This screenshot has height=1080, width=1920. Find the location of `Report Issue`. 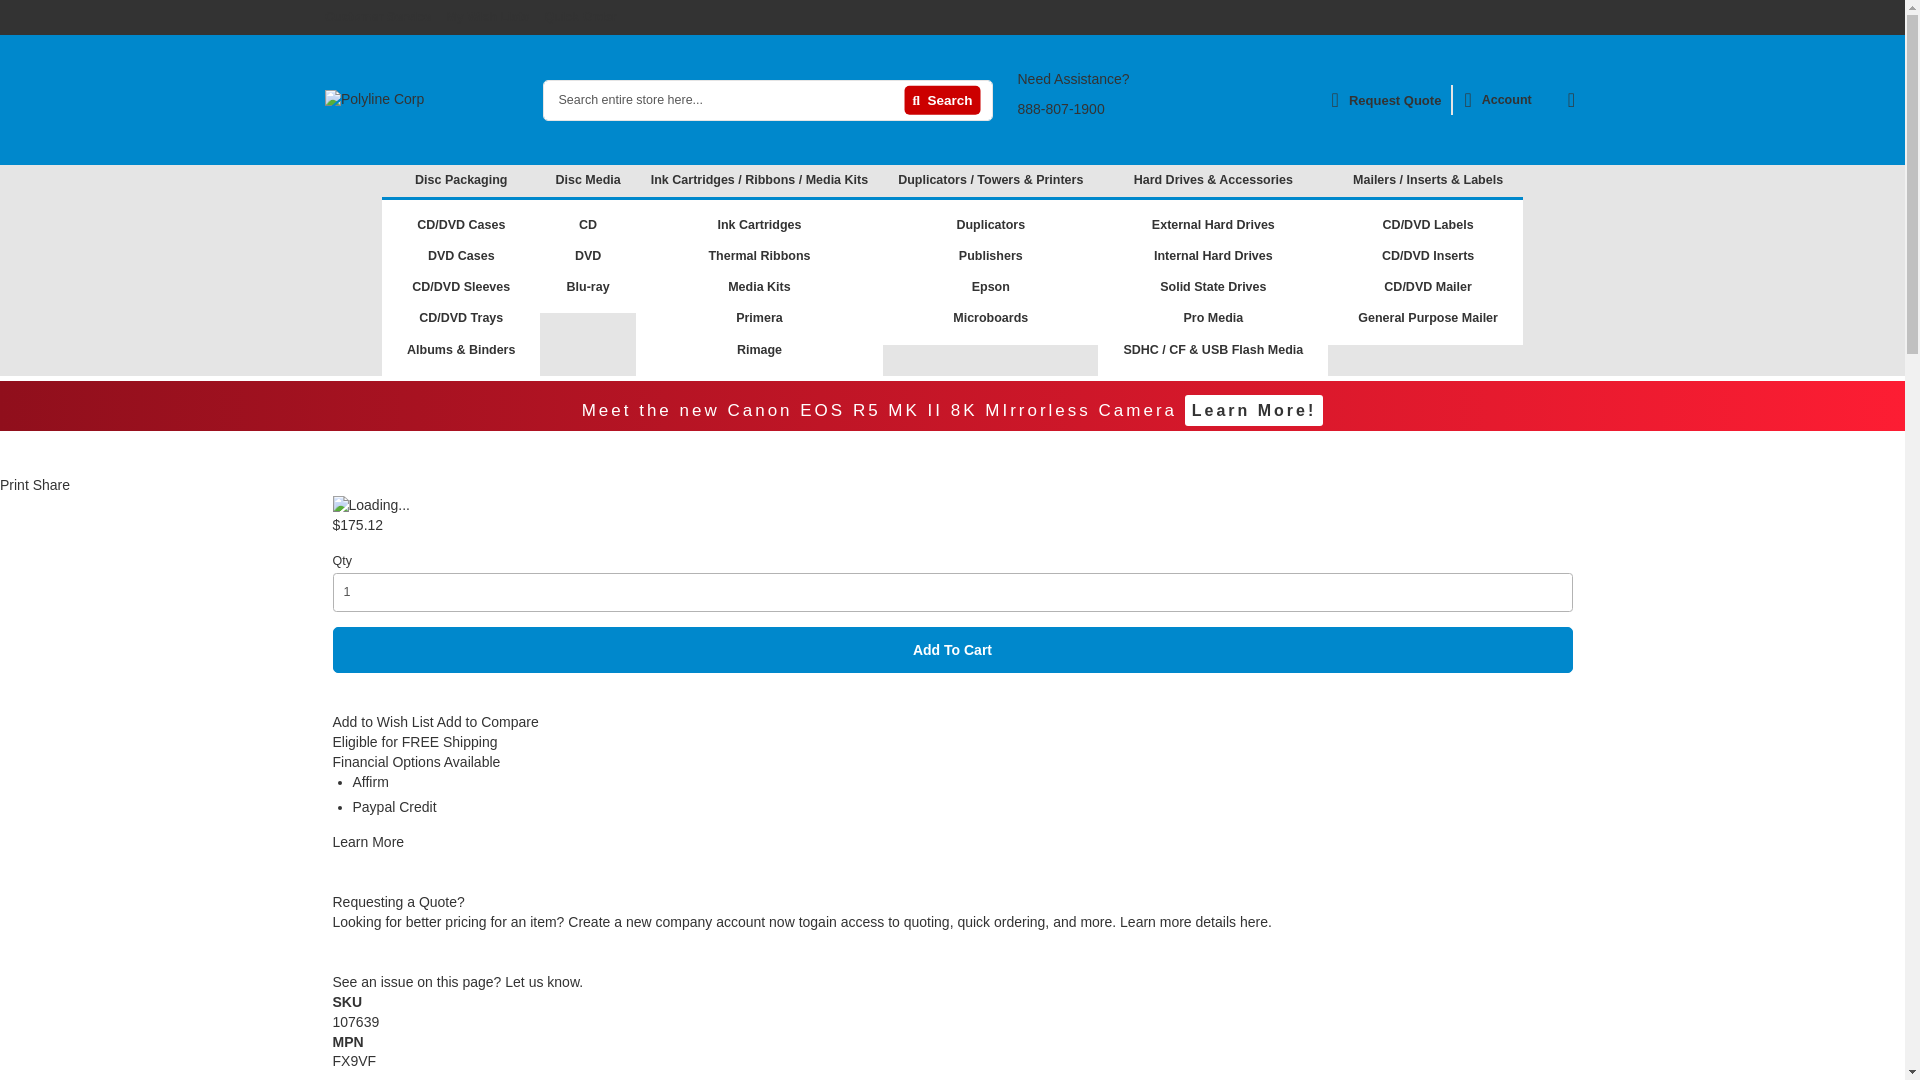

Report Issue is located at coordinates (458, 982).